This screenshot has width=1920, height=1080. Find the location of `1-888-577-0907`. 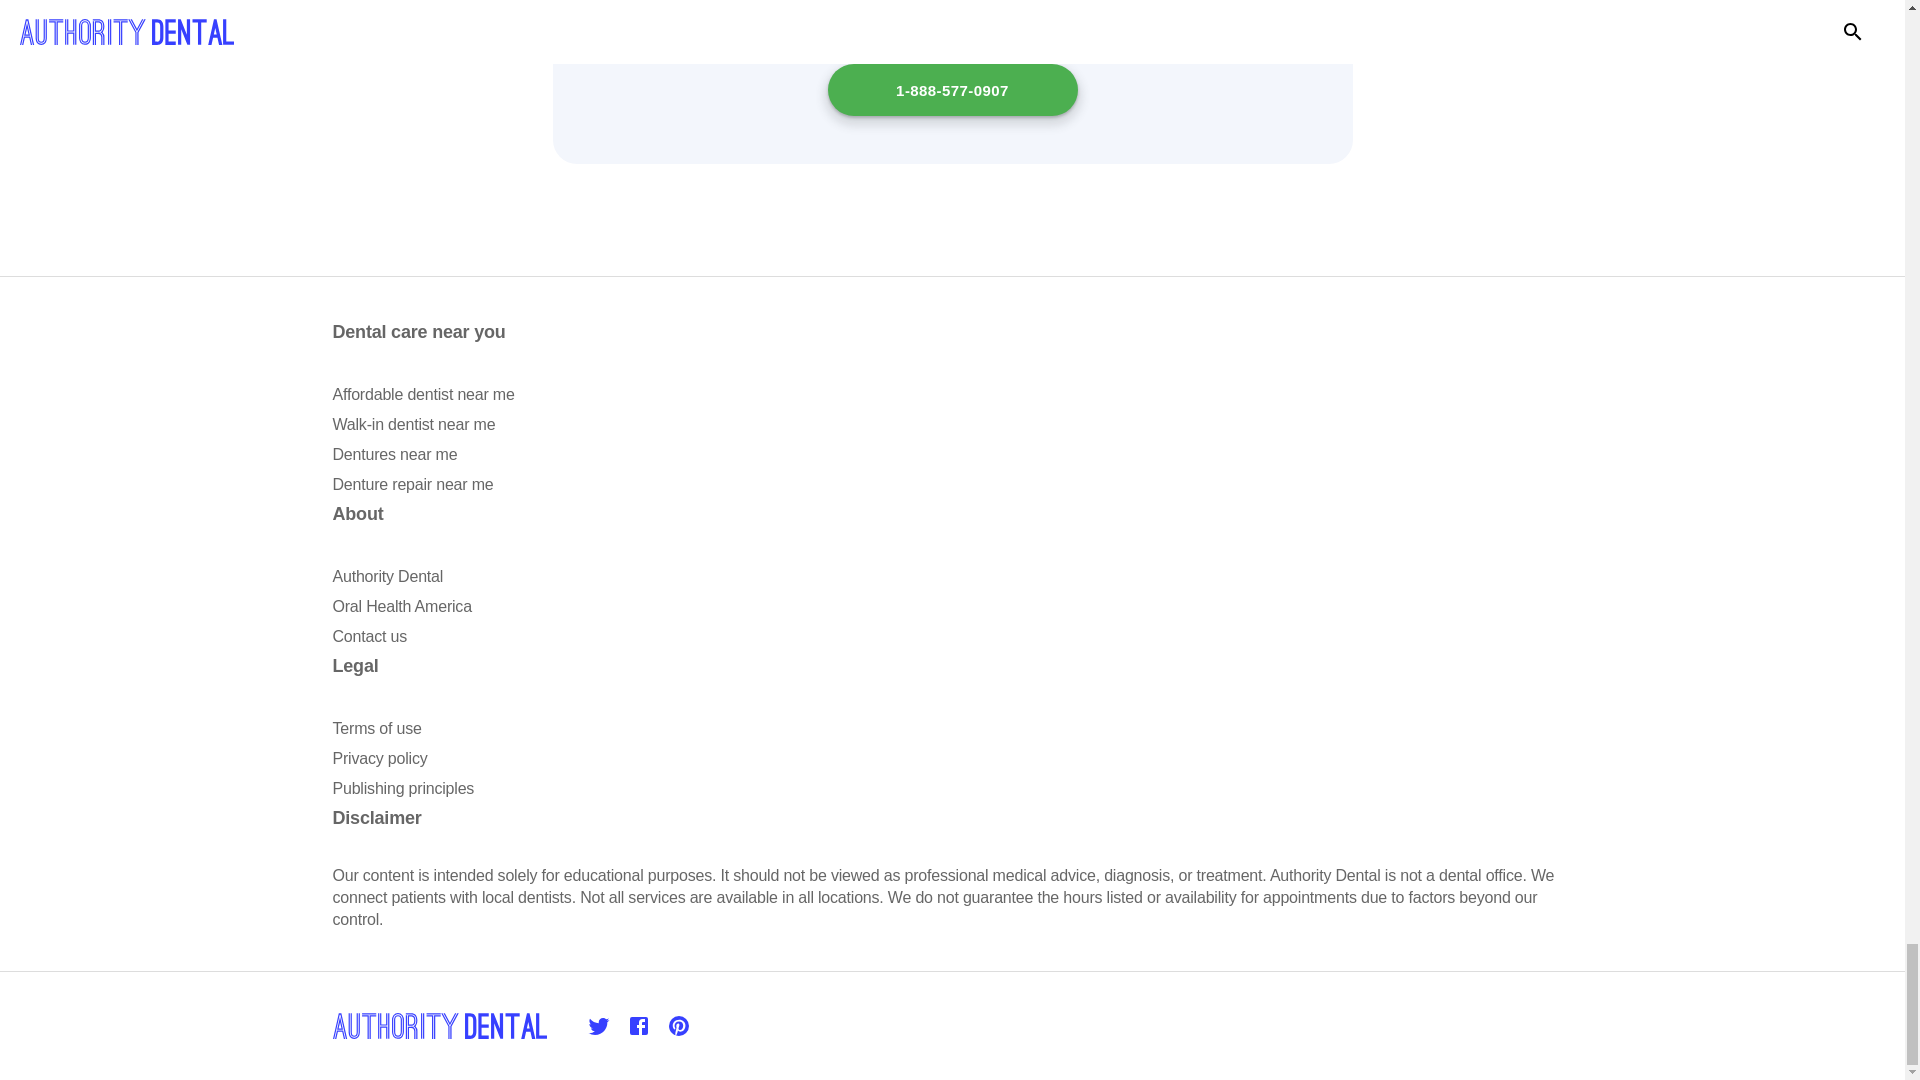

1-888-577-0907 is located at coordinates (952, 89).